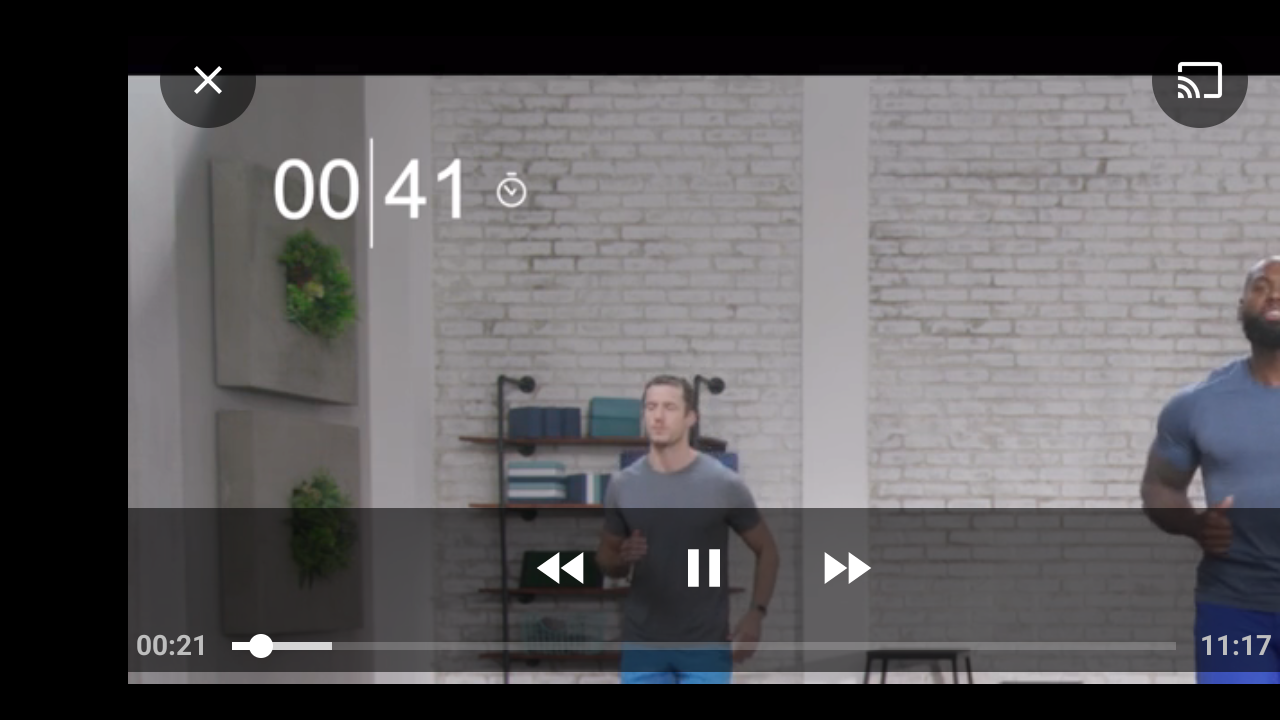  I want to click on Cast. Disconnected, so click(1200, 80).